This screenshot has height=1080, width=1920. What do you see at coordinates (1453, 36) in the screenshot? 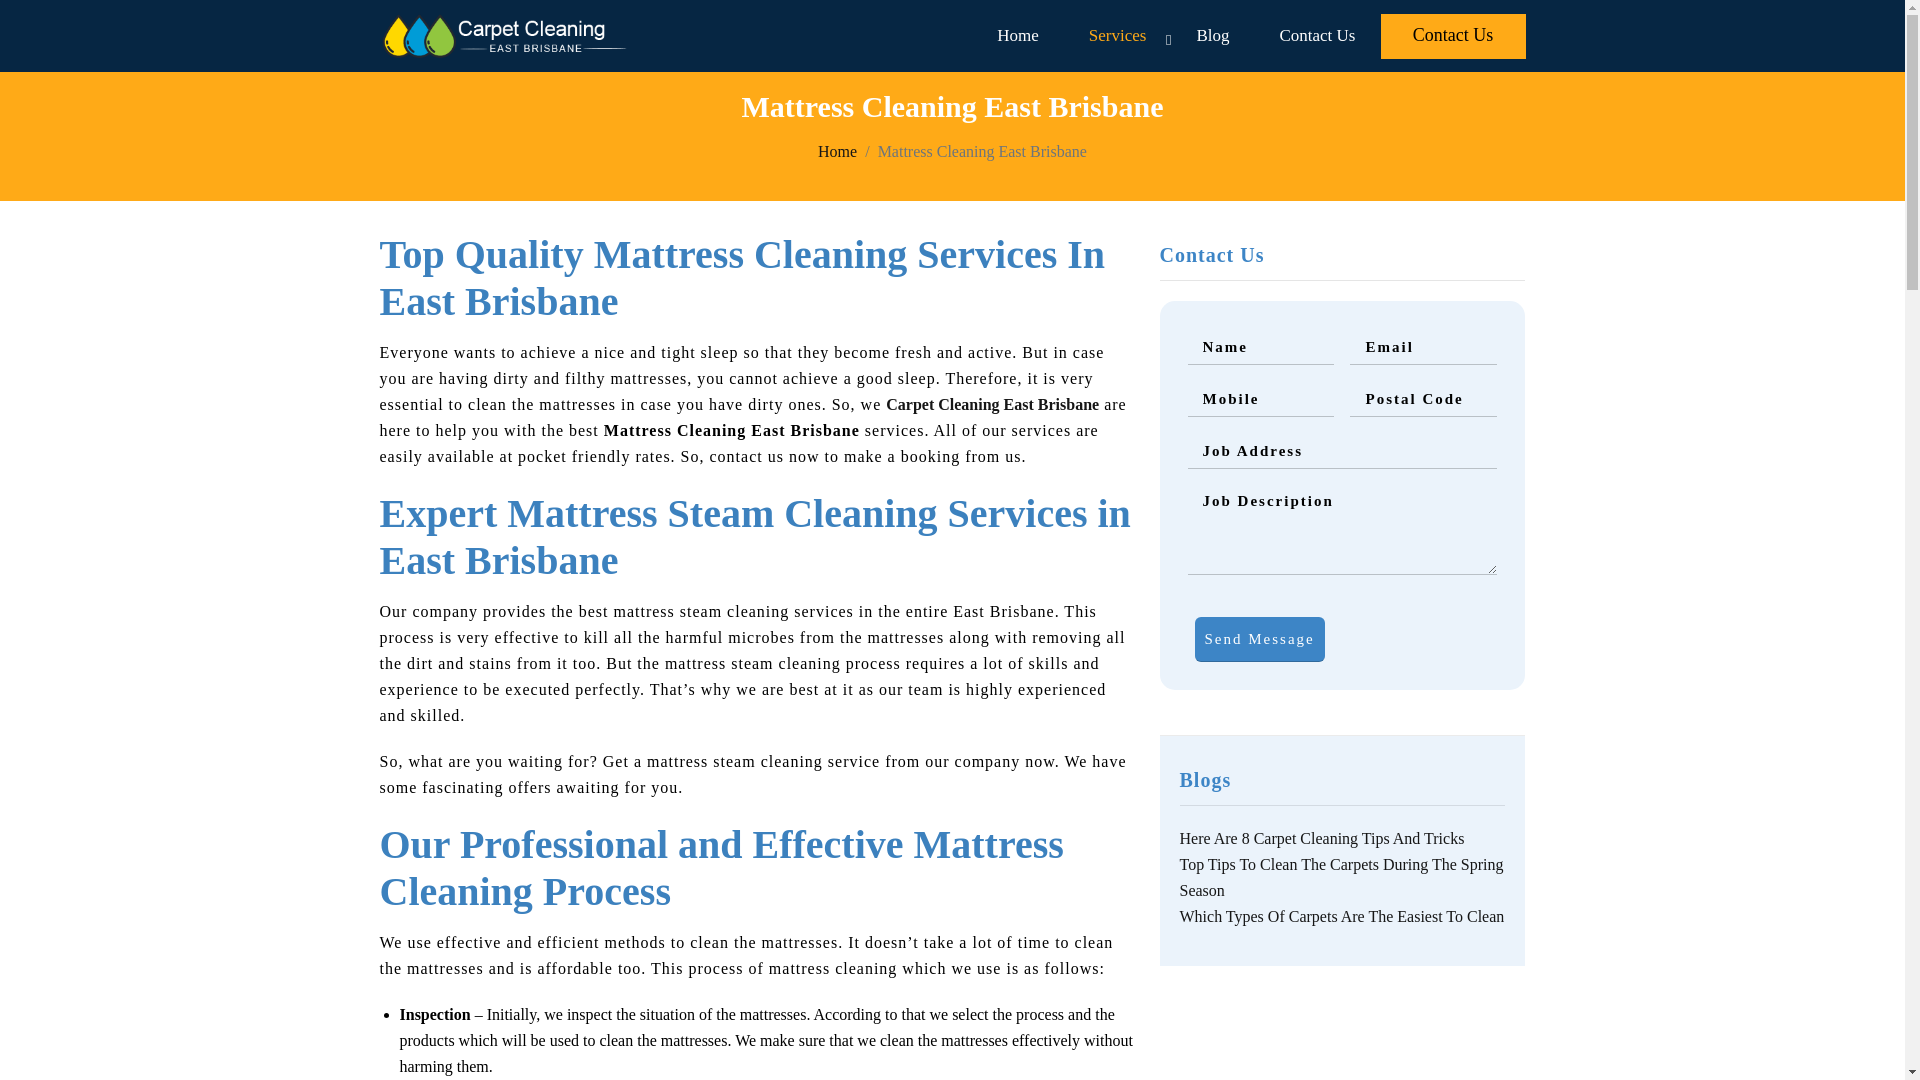
I see `Contact Us` at bounding box center [1453, 36].